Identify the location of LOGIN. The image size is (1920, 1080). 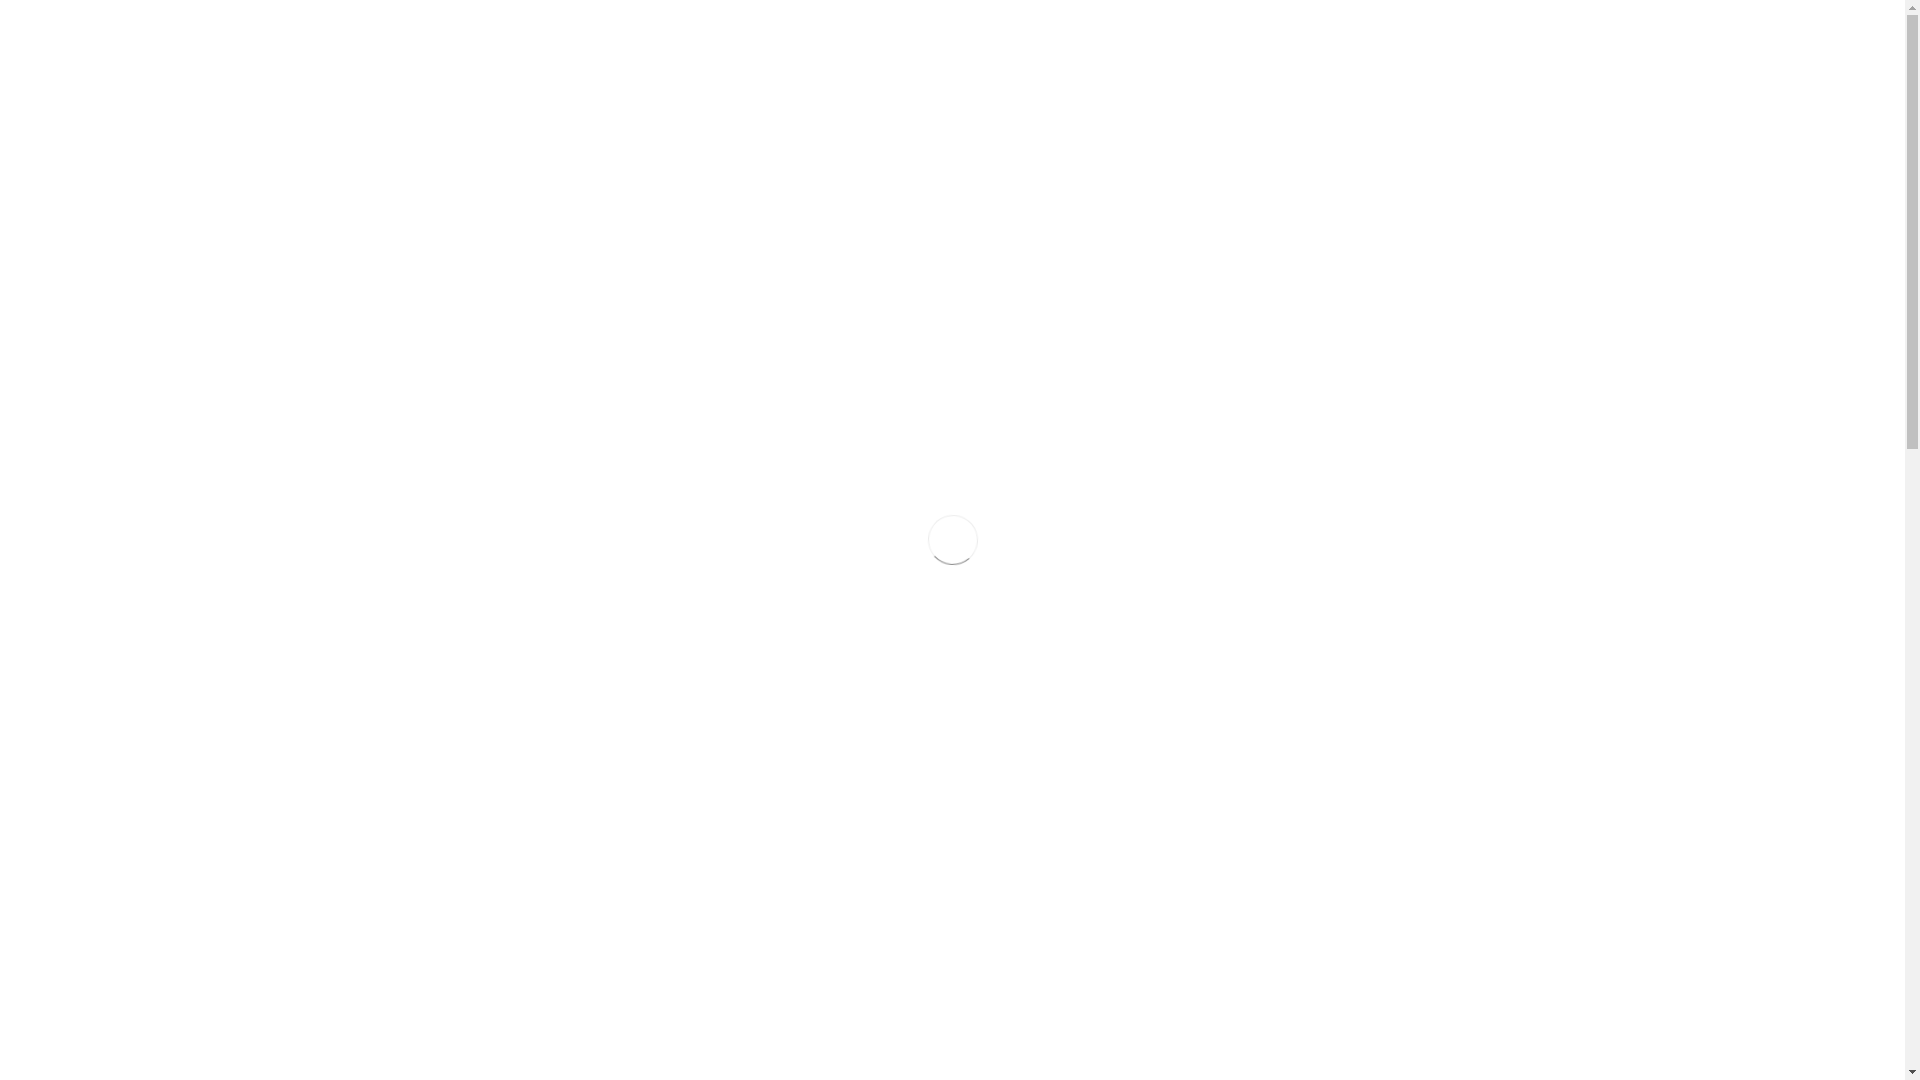
(1486, 19).